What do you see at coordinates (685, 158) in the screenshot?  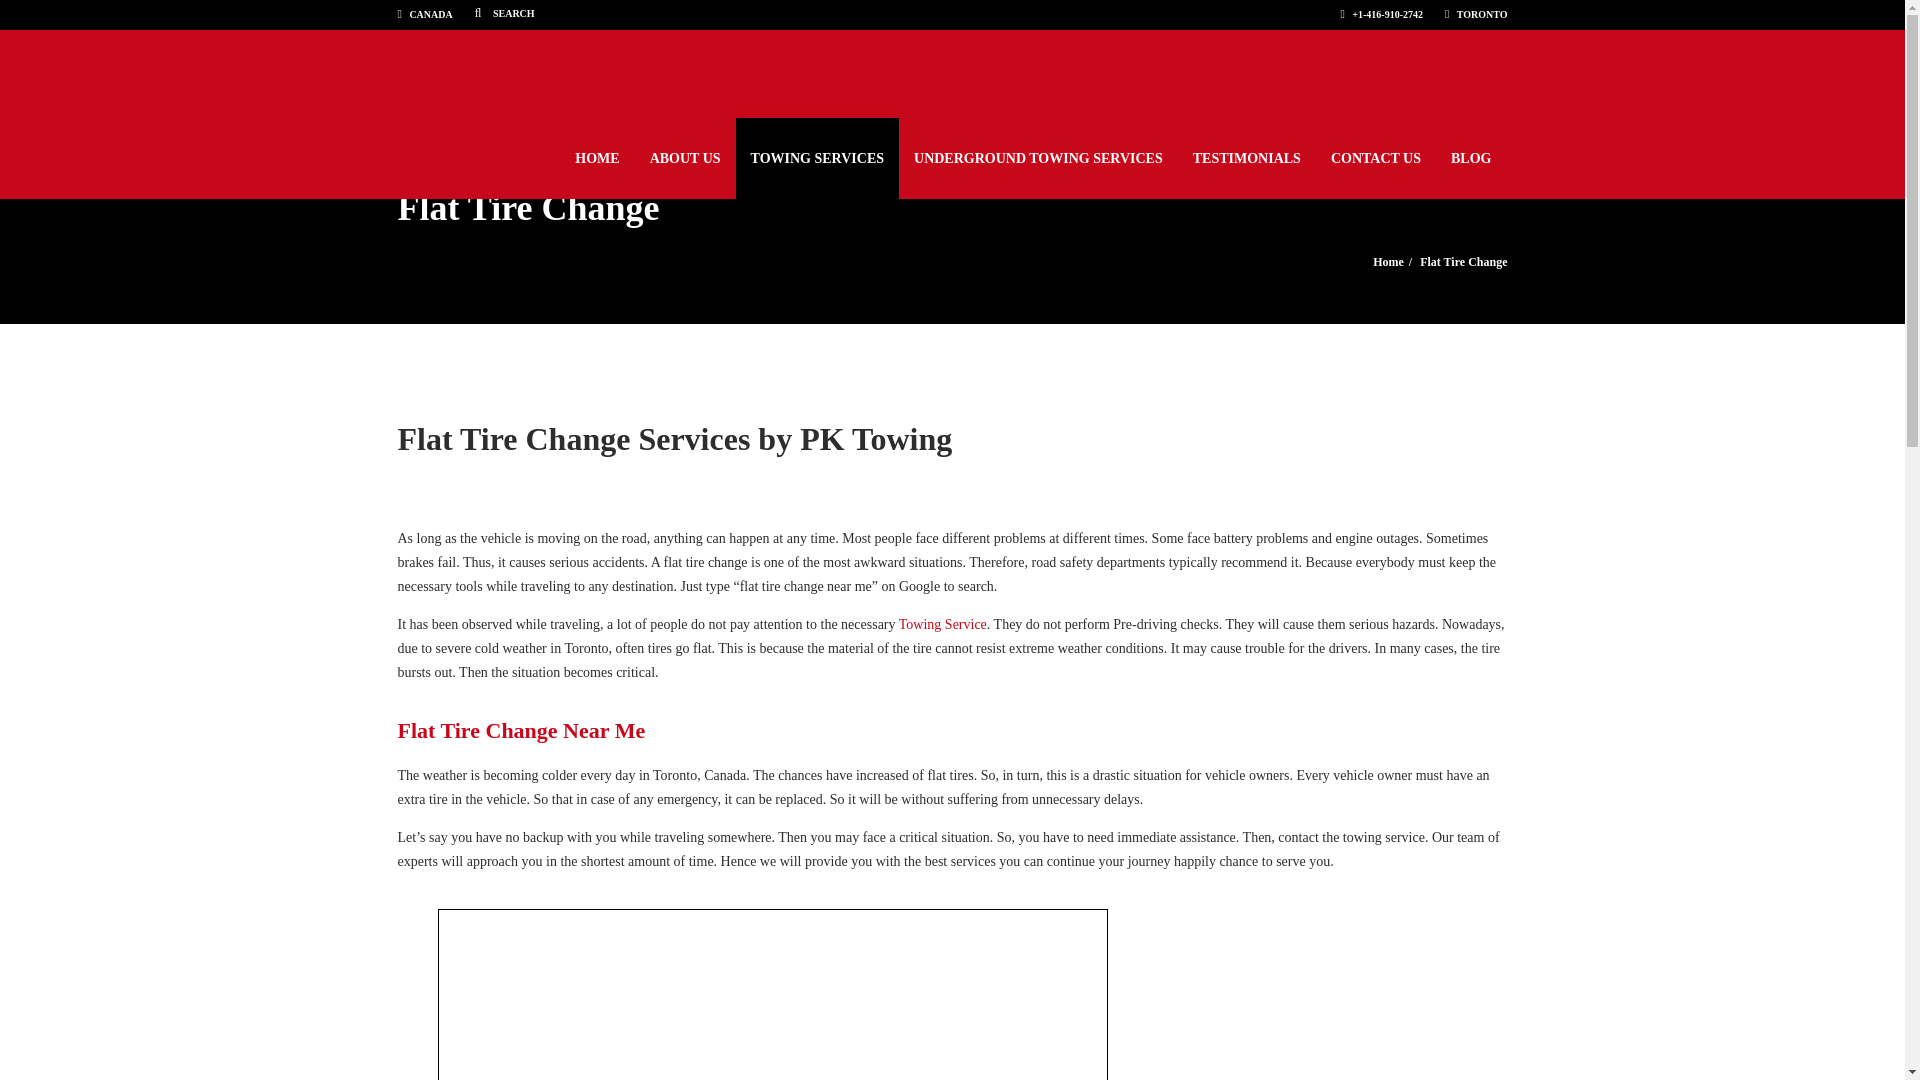 I see `ABOUT US` at bounding box center [685, 158].